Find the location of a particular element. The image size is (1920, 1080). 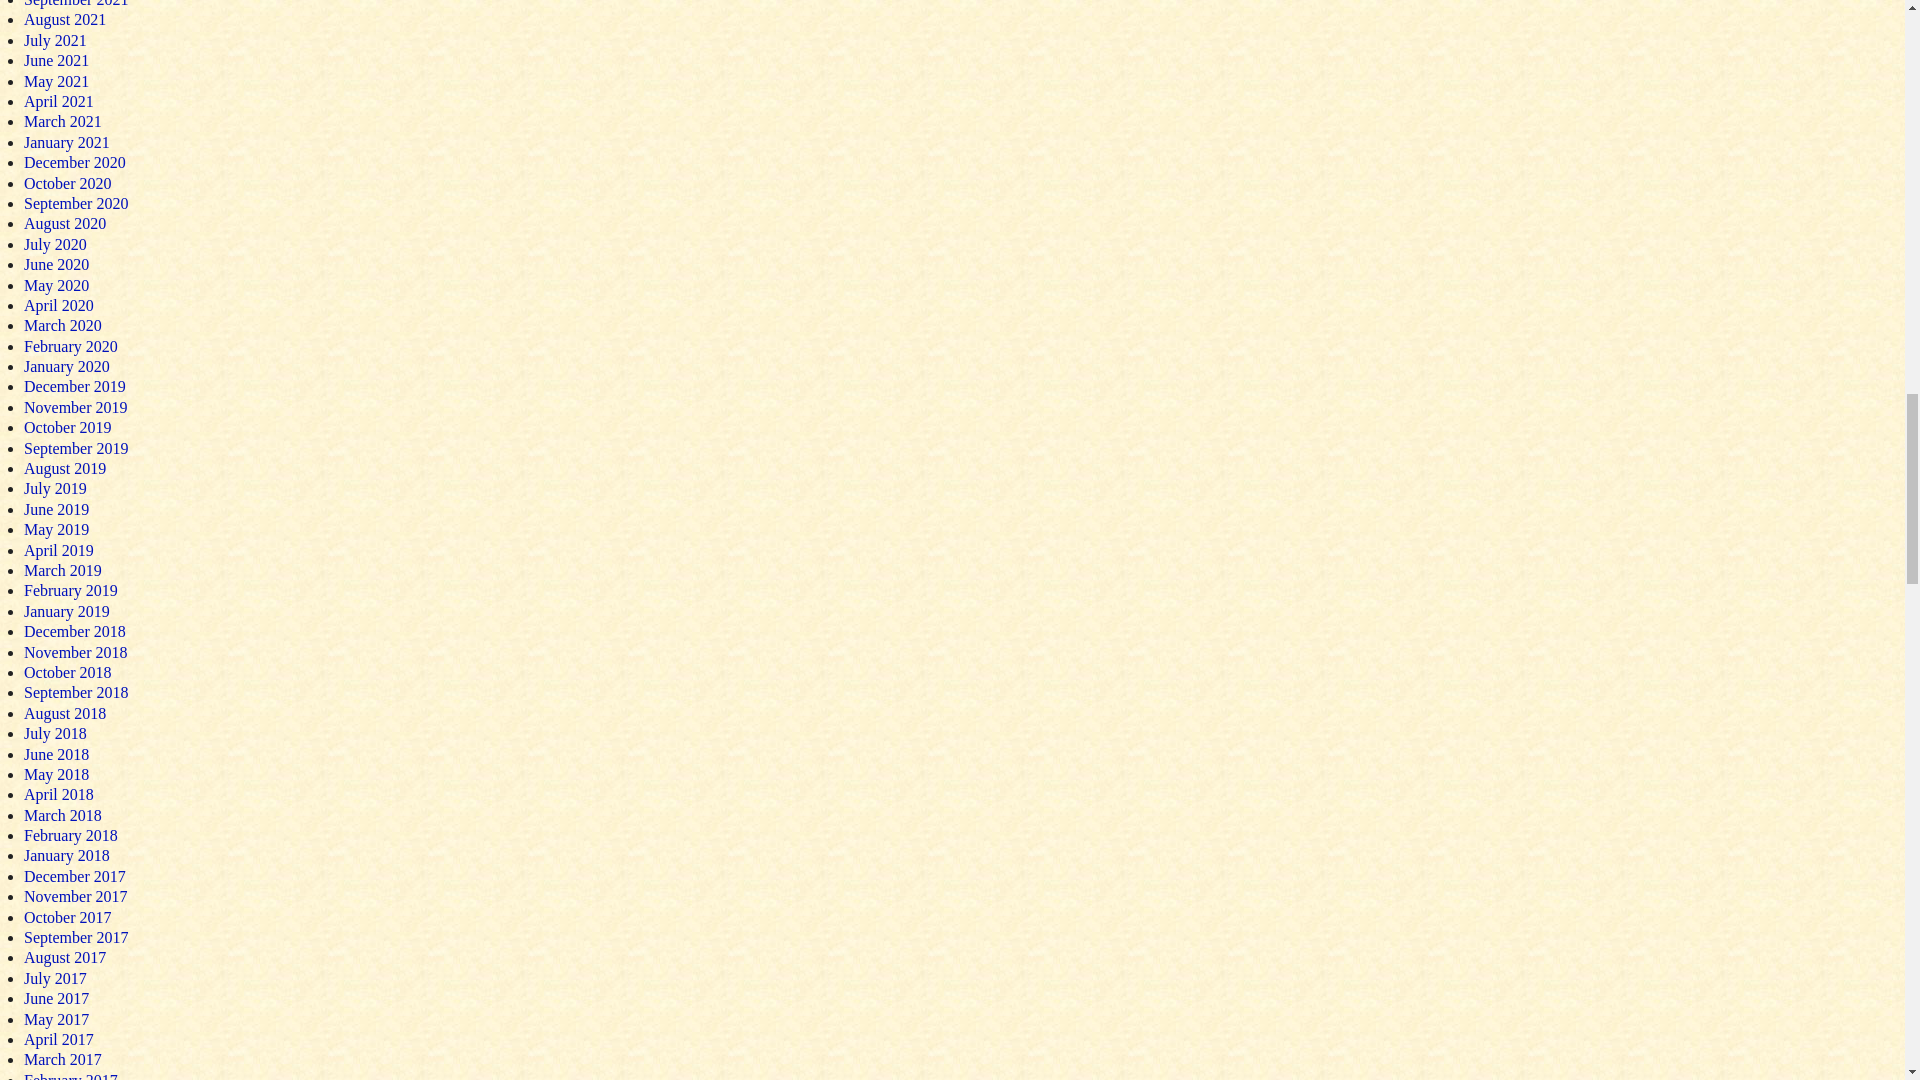

December 2020 is located at coordinates (74, 162).